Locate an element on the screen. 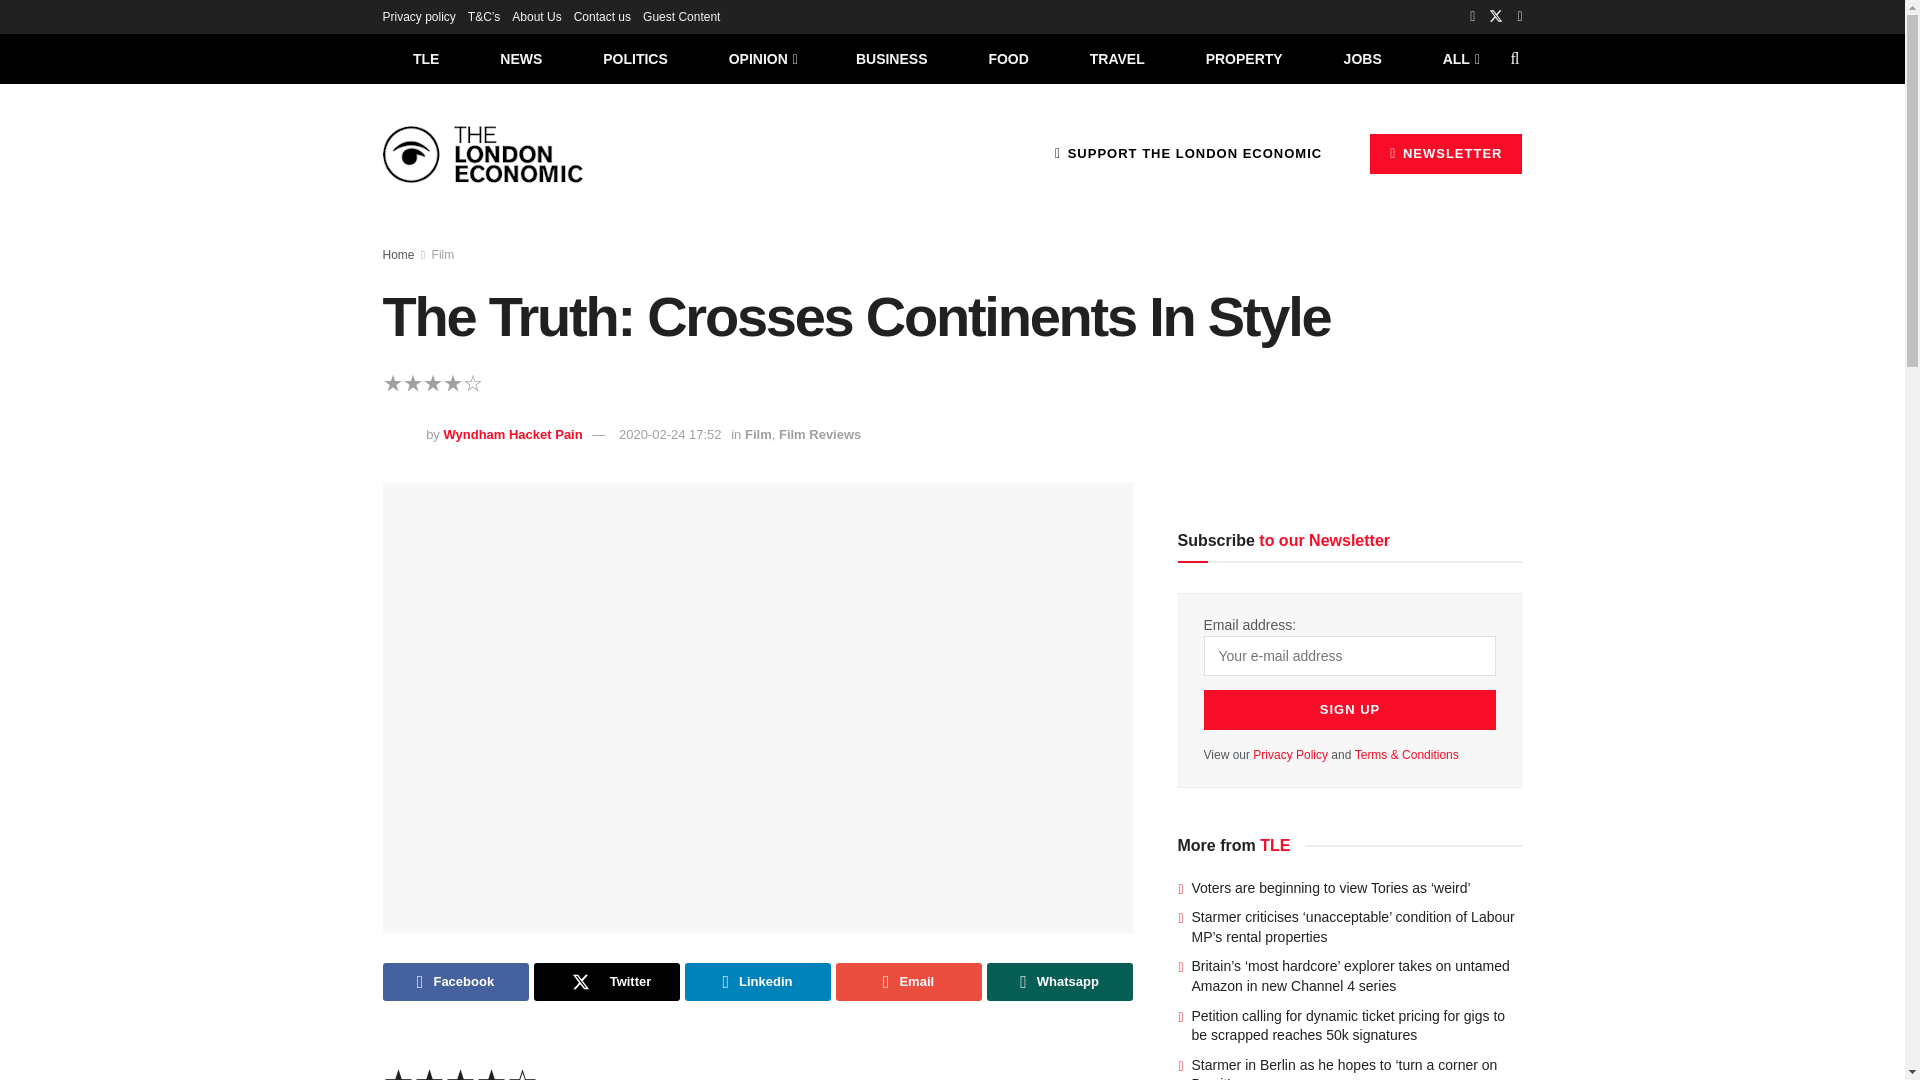  Contact us is located at coordinates (602, 16).